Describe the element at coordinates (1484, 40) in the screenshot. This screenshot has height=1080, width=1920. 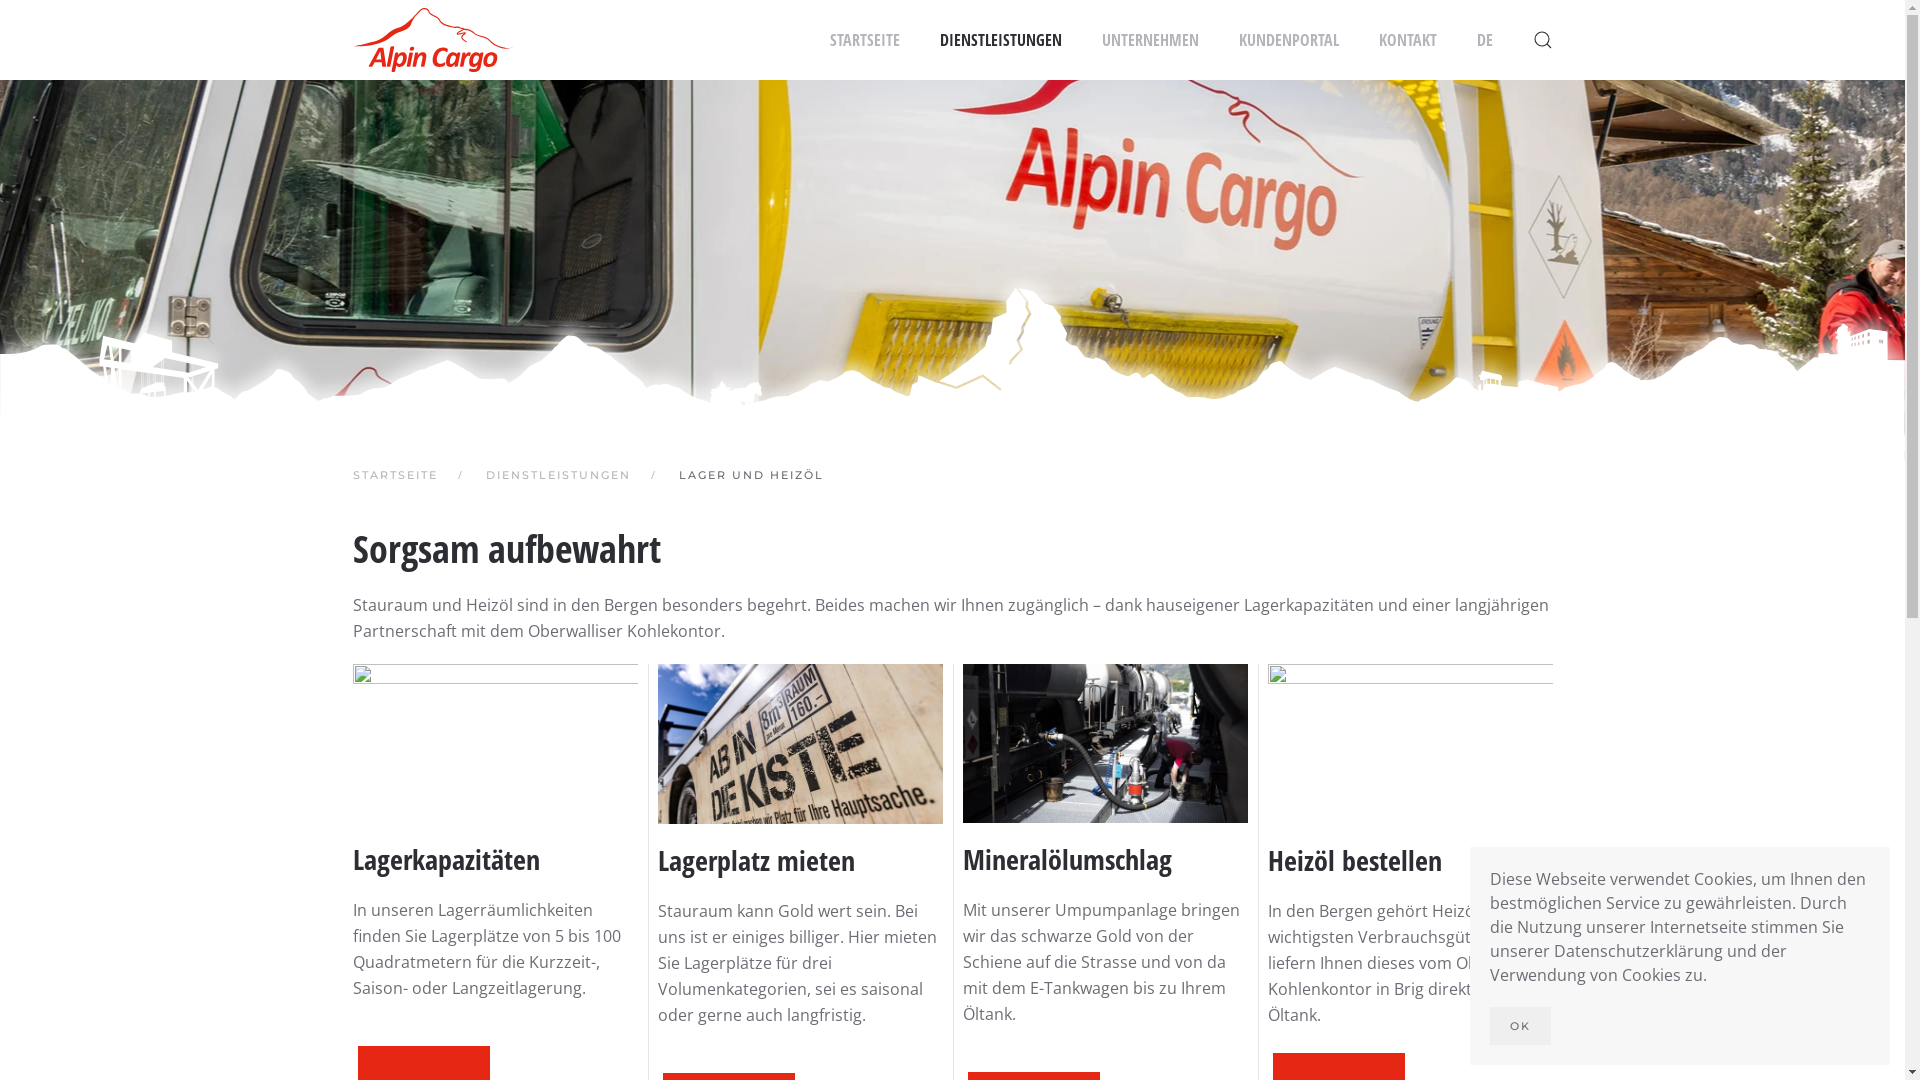
I see `DE` at that location.